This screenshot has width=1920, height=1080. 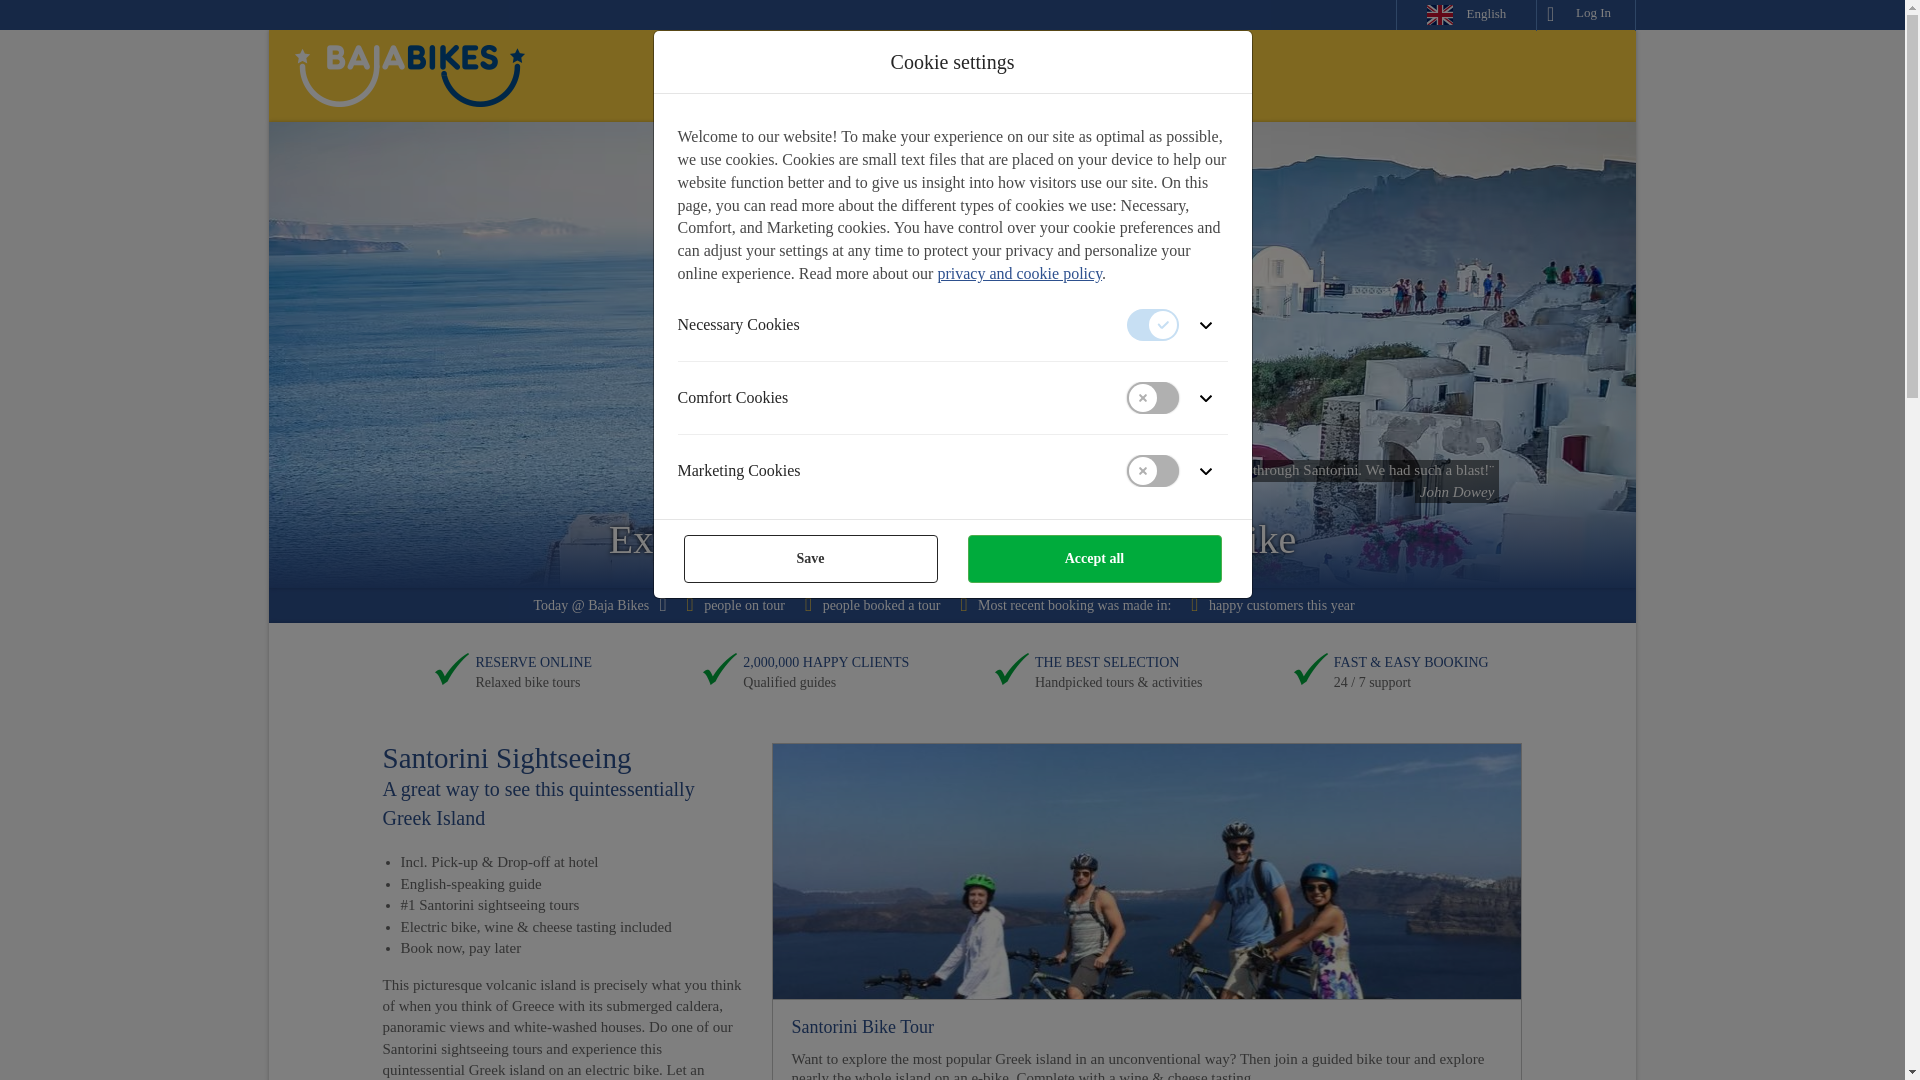 I want to click on English, so click(x=1466, y=15).